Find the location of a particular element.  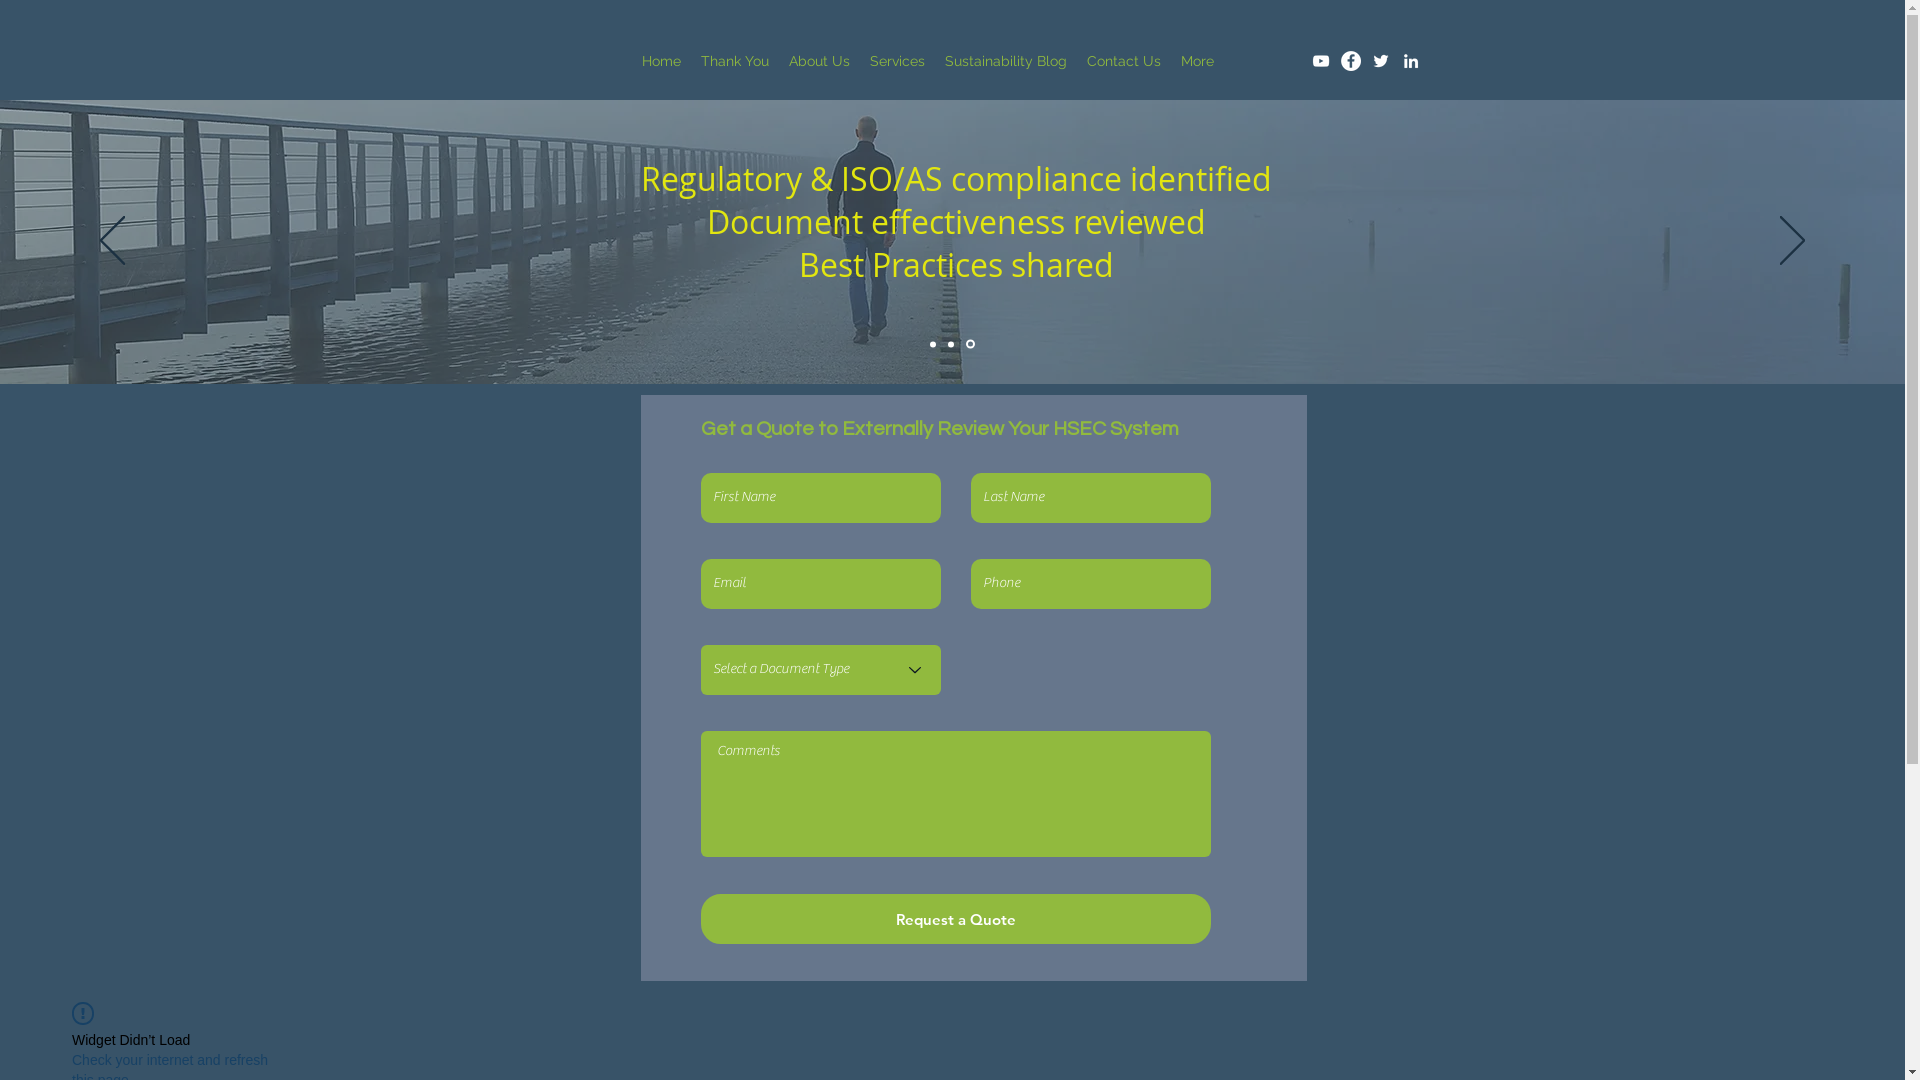

About Us is located at coordinates (818, 61).